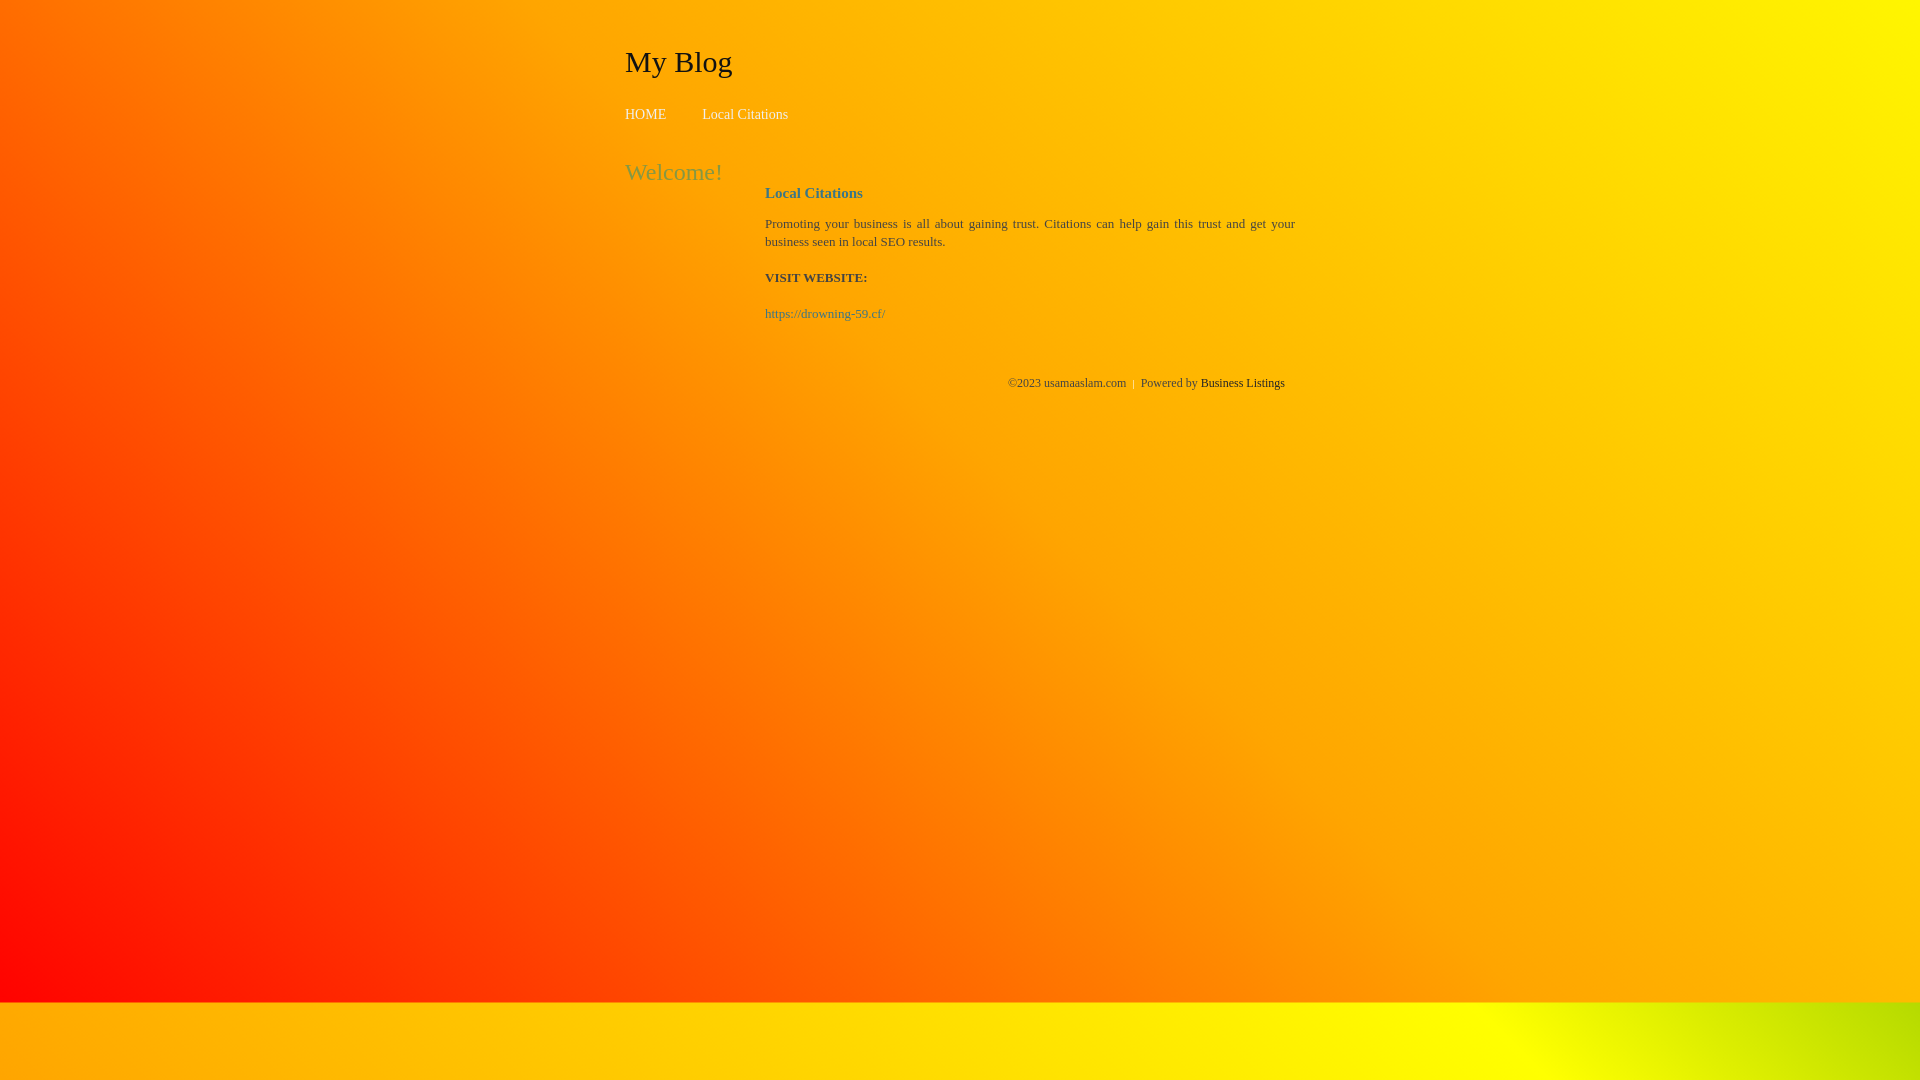 The image size is (1920, 1080). What do you see at coordinates (1243, 383) in the screenshot?
I see `Business Listings` at bounding box center [1243, 383].